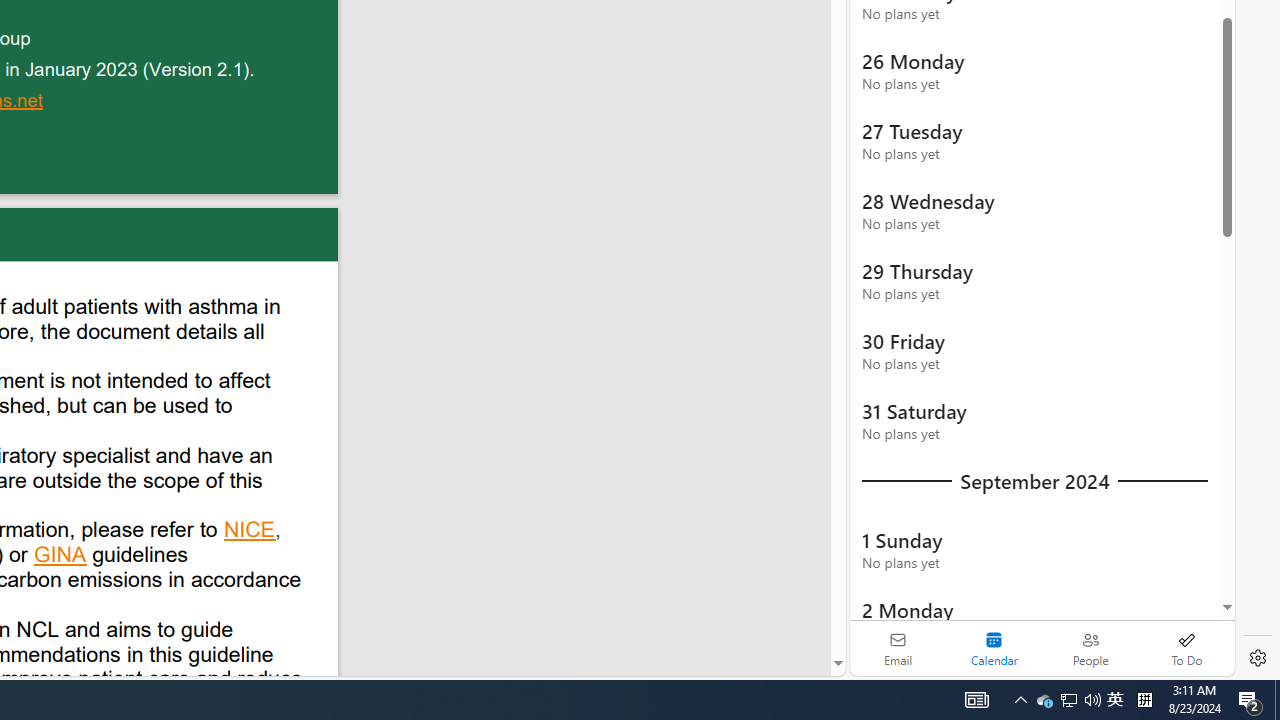  What do you see at coordinates (994, 648) in the screenshot?
I see `Selected calendar module. Date today is 22` at bounding box center [994, 648].